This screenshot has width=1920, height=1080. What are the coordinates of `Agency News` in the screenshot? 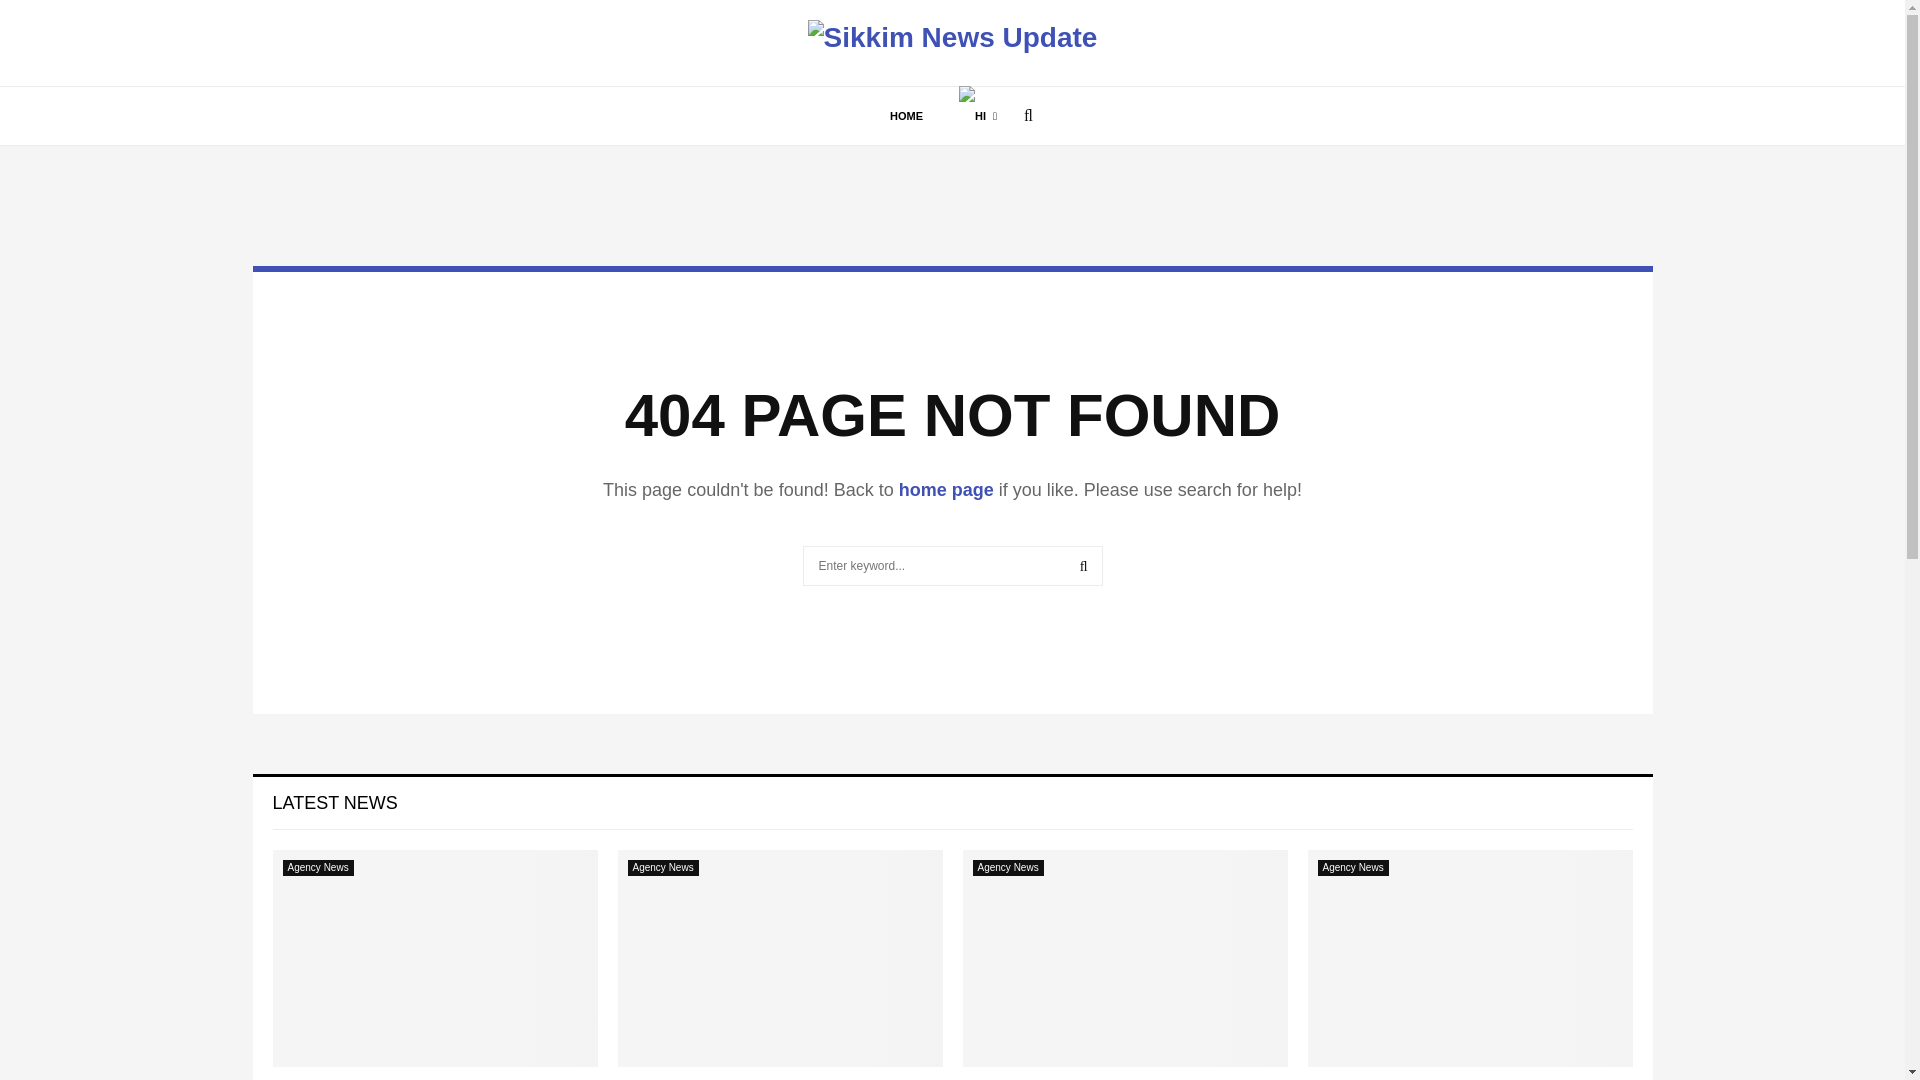 It's located at (318, 867).